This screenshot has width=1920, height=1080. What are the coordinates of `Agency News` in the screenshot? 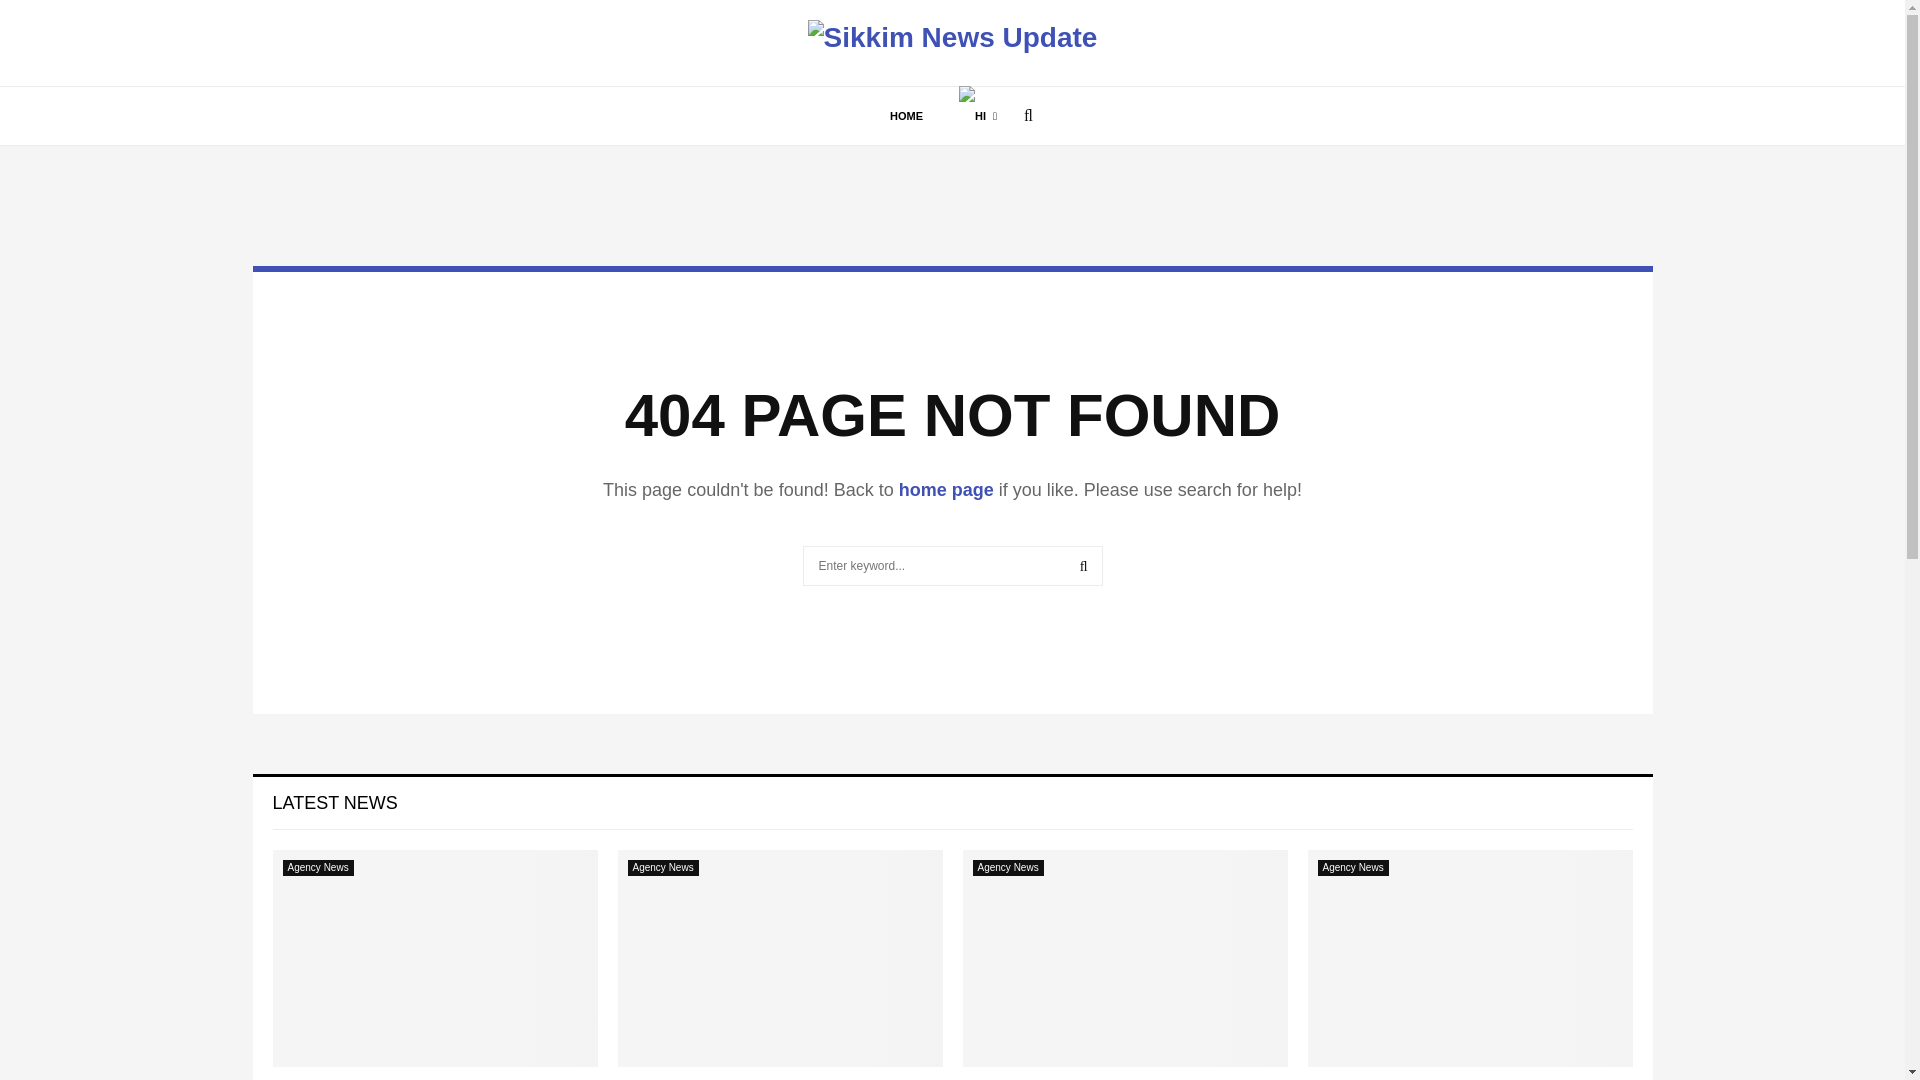 It's located at (318, 867).